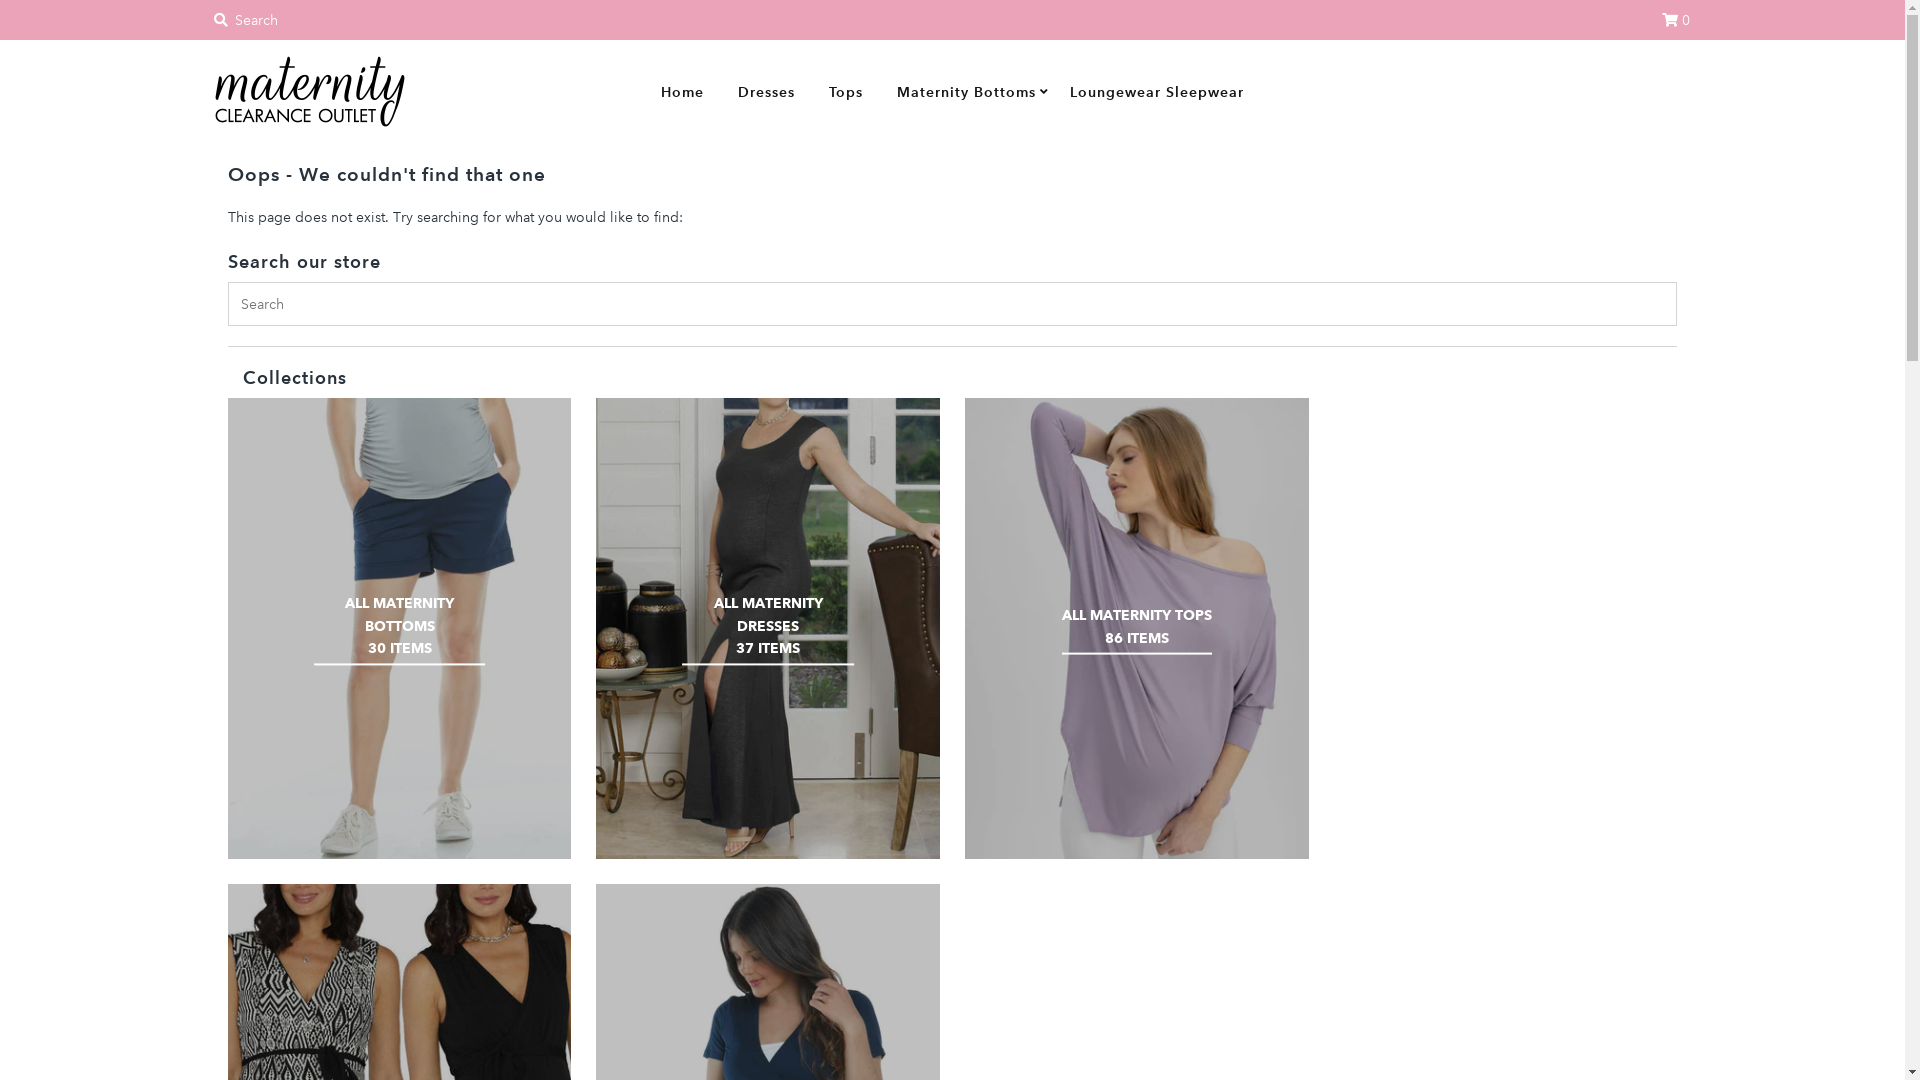  What do you see at coordinates (400, 628) in the screenshot?
I see `All Maternity Bottoms` at bounding box center [400, 628].